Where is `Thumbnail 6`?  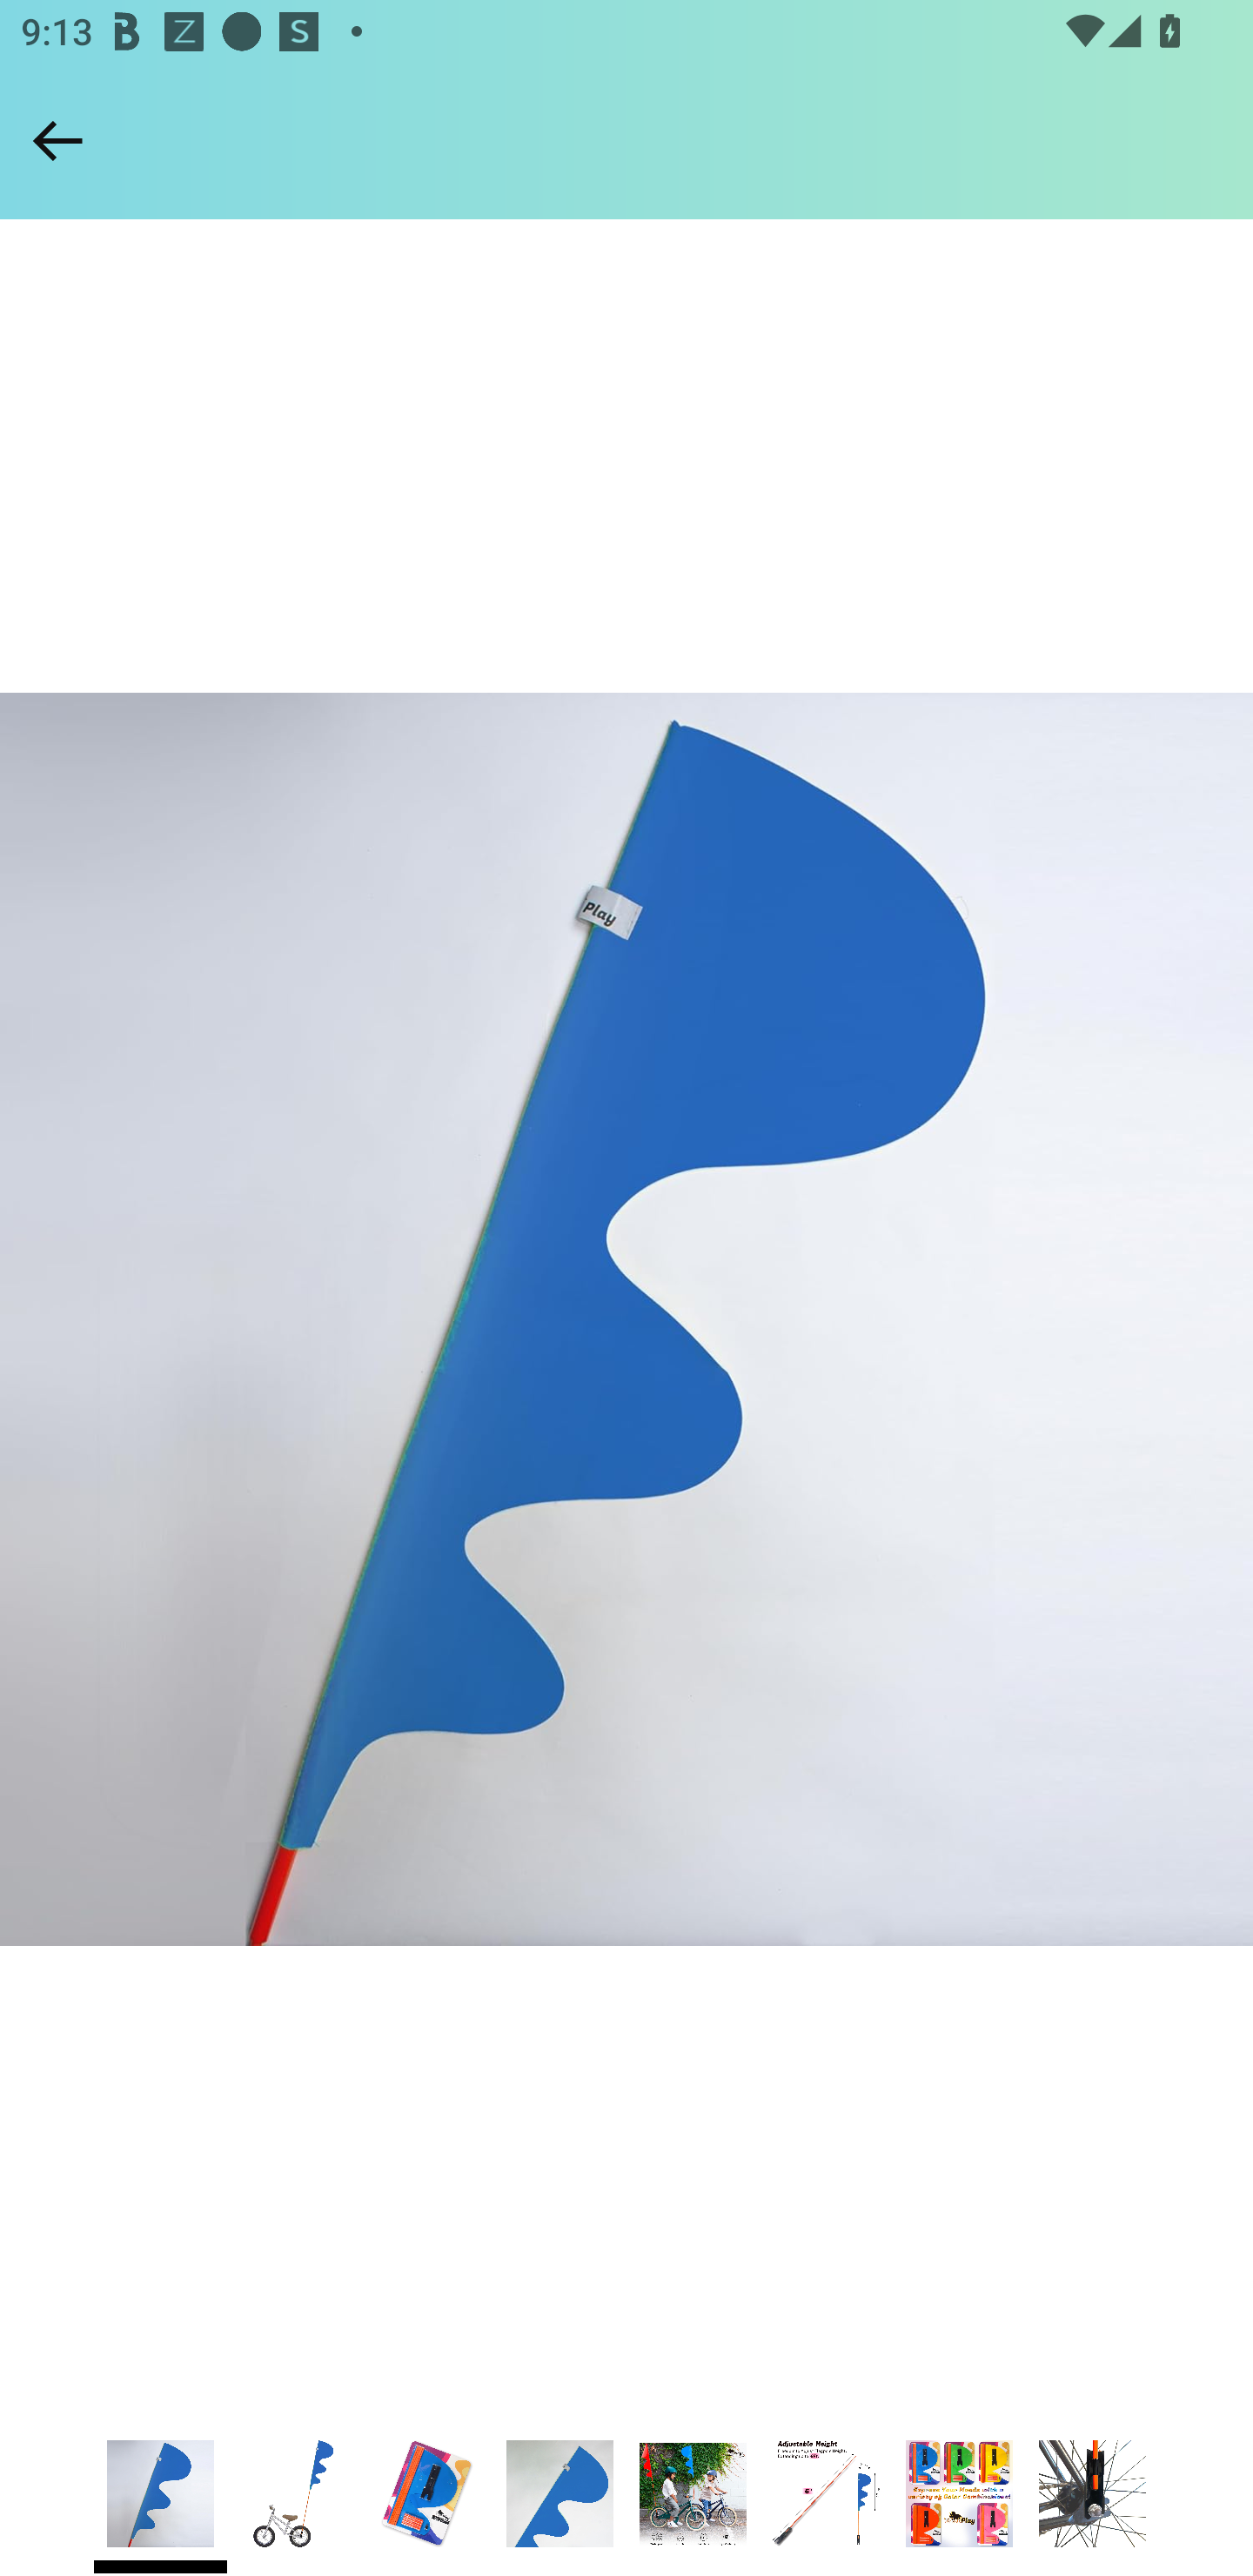 Thumbnail 6 is located at coordinates (825, 2493).